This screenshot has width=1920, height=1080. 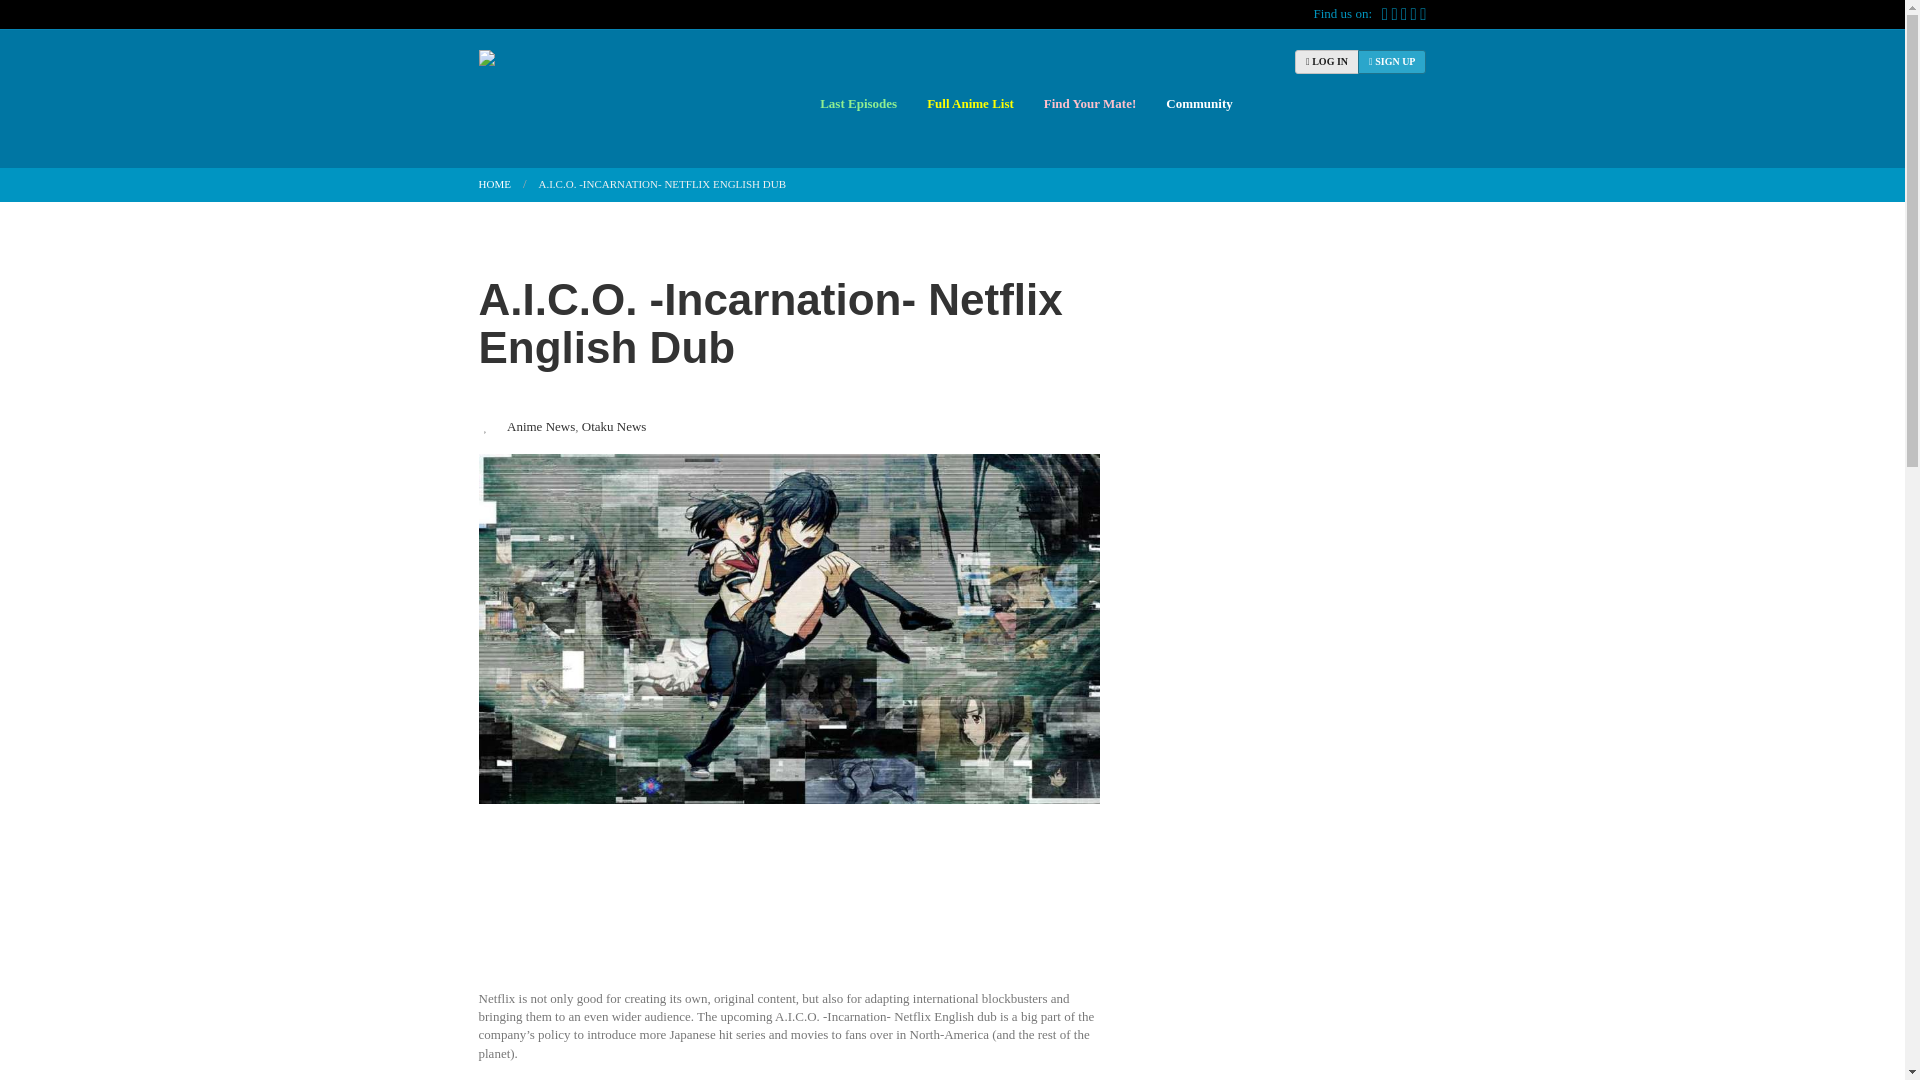 What do you see at coordinates (970, 103) in the screenshot?
I see `Full Anime List` at bounding box center [970, 103].